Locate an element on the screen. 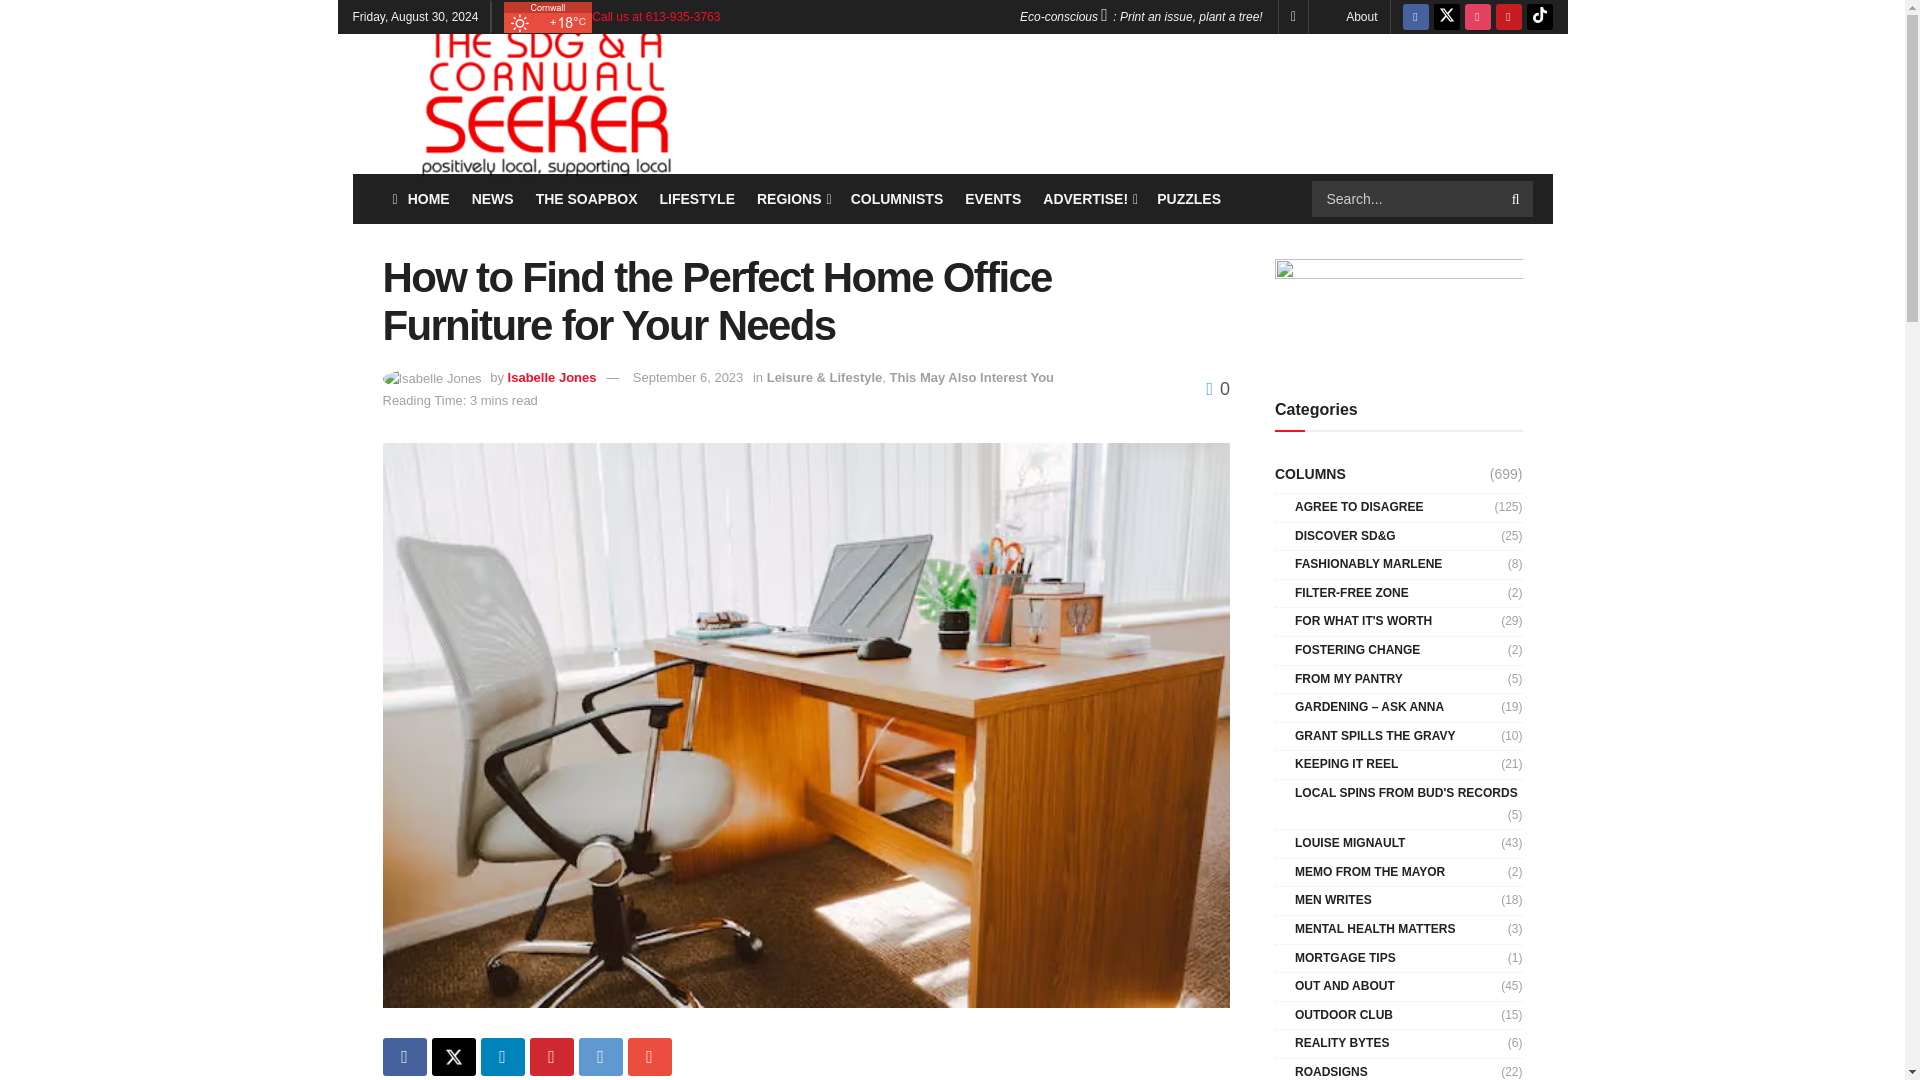 The image size is (1920, 1080). LIFESTYLE is located at coordinates (698, 198).